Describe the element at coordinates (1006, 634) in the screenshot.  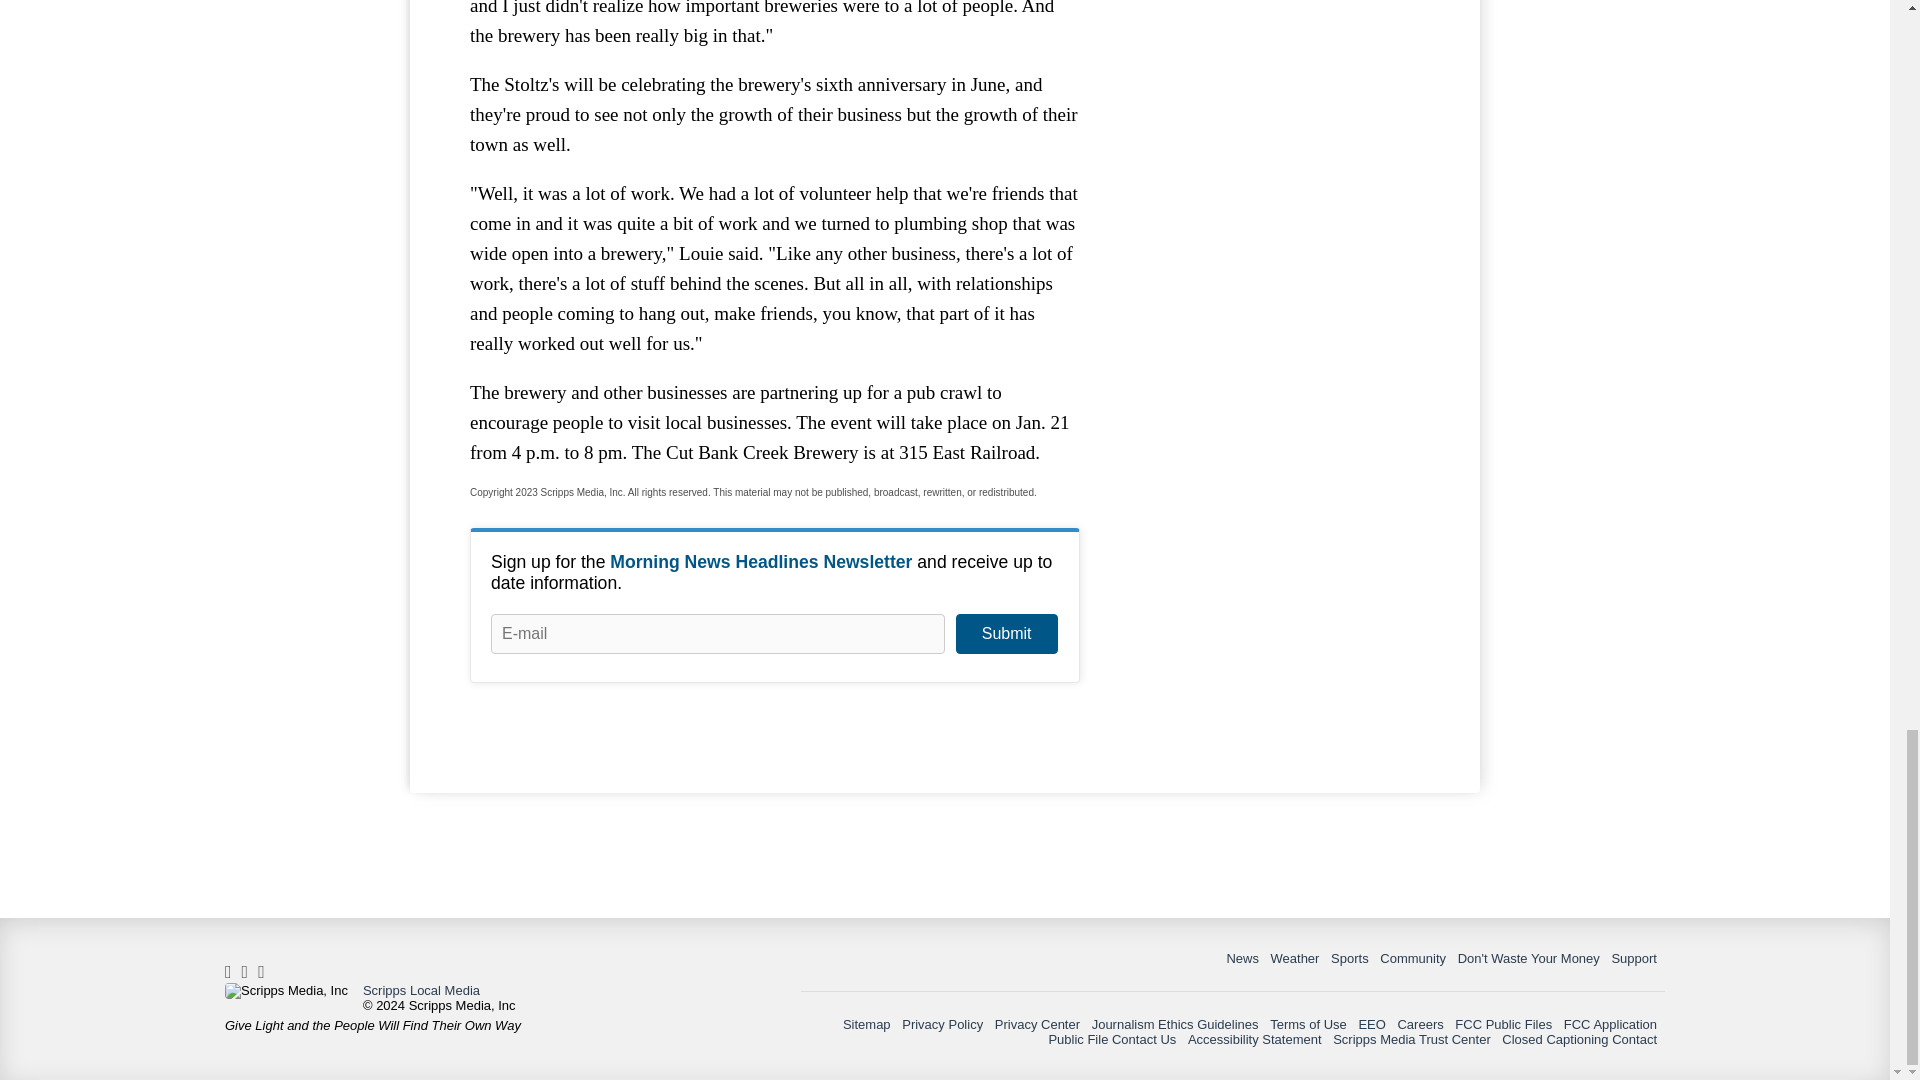
I see `Submit` at that location.